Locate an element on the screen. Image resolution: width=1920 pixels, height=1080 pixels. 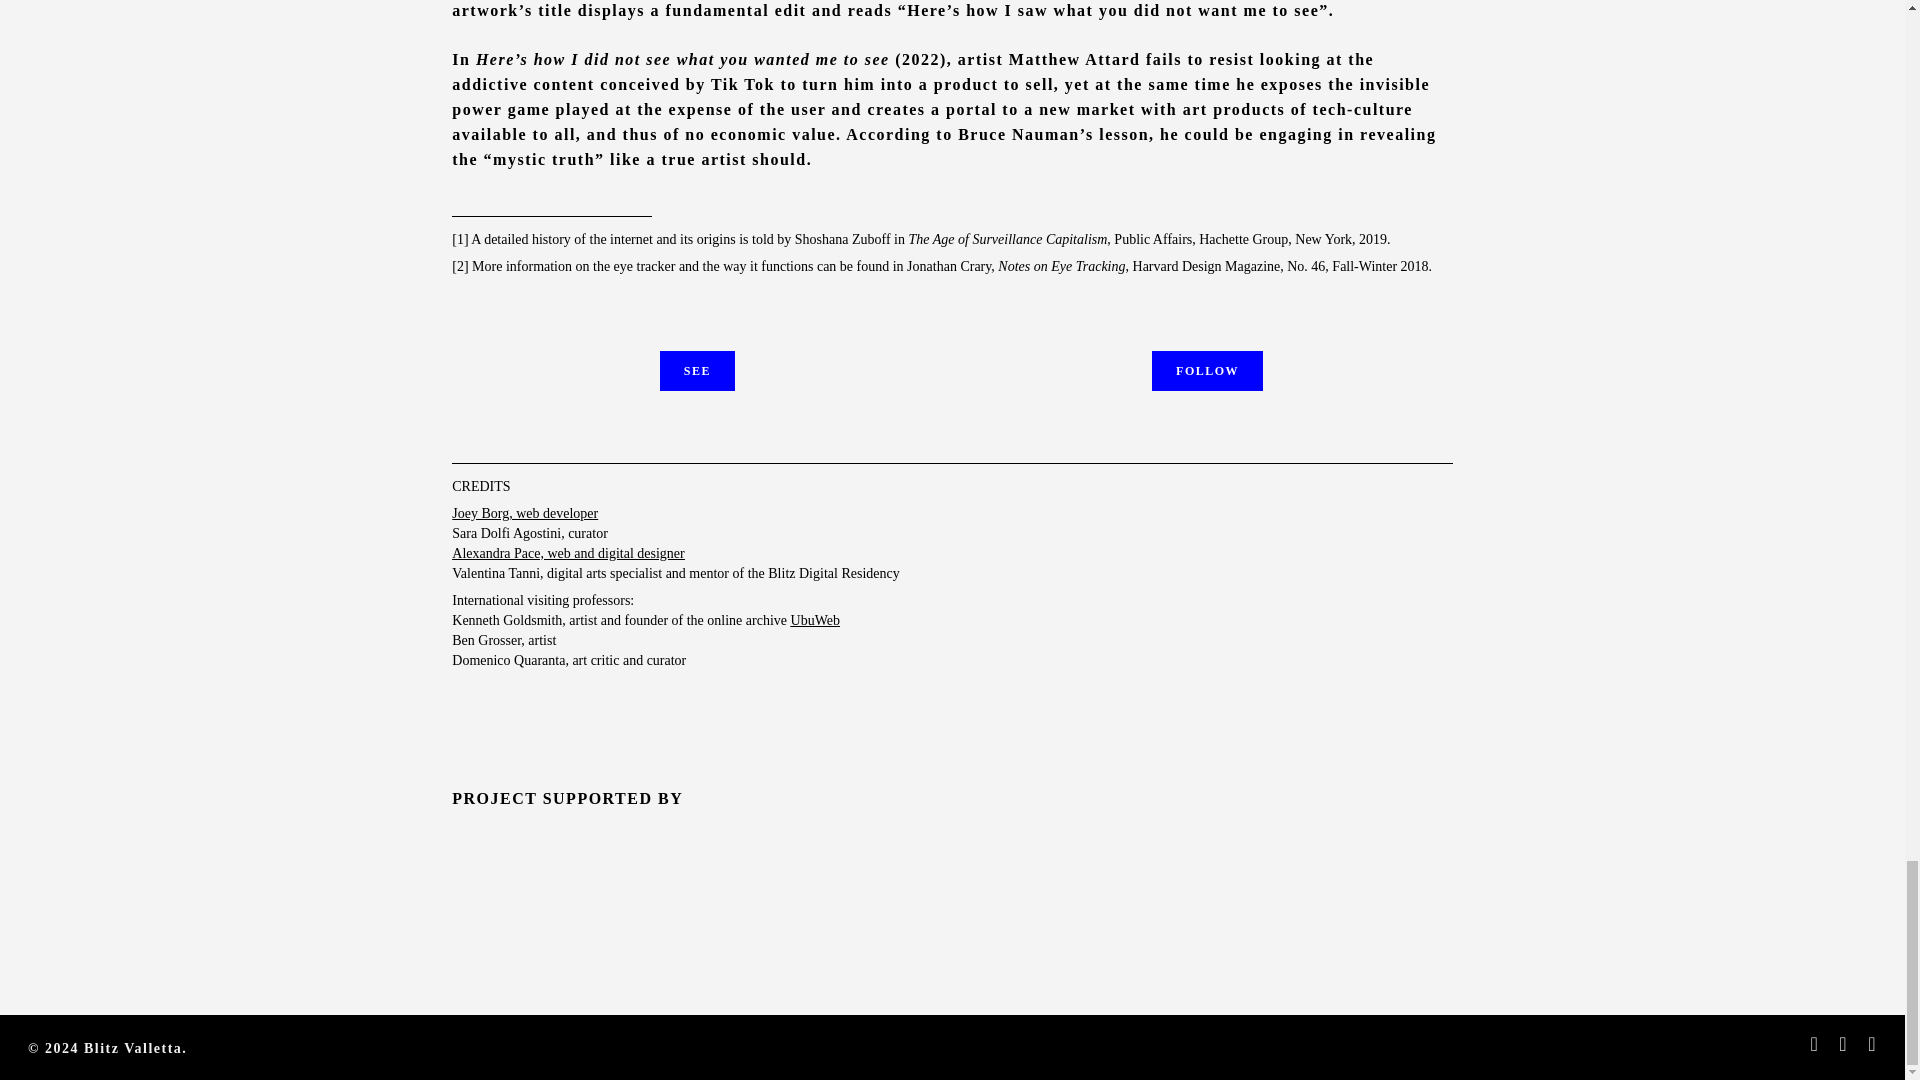
Alexandra Pace, web and digital designer is located at coordinates (567, 553).